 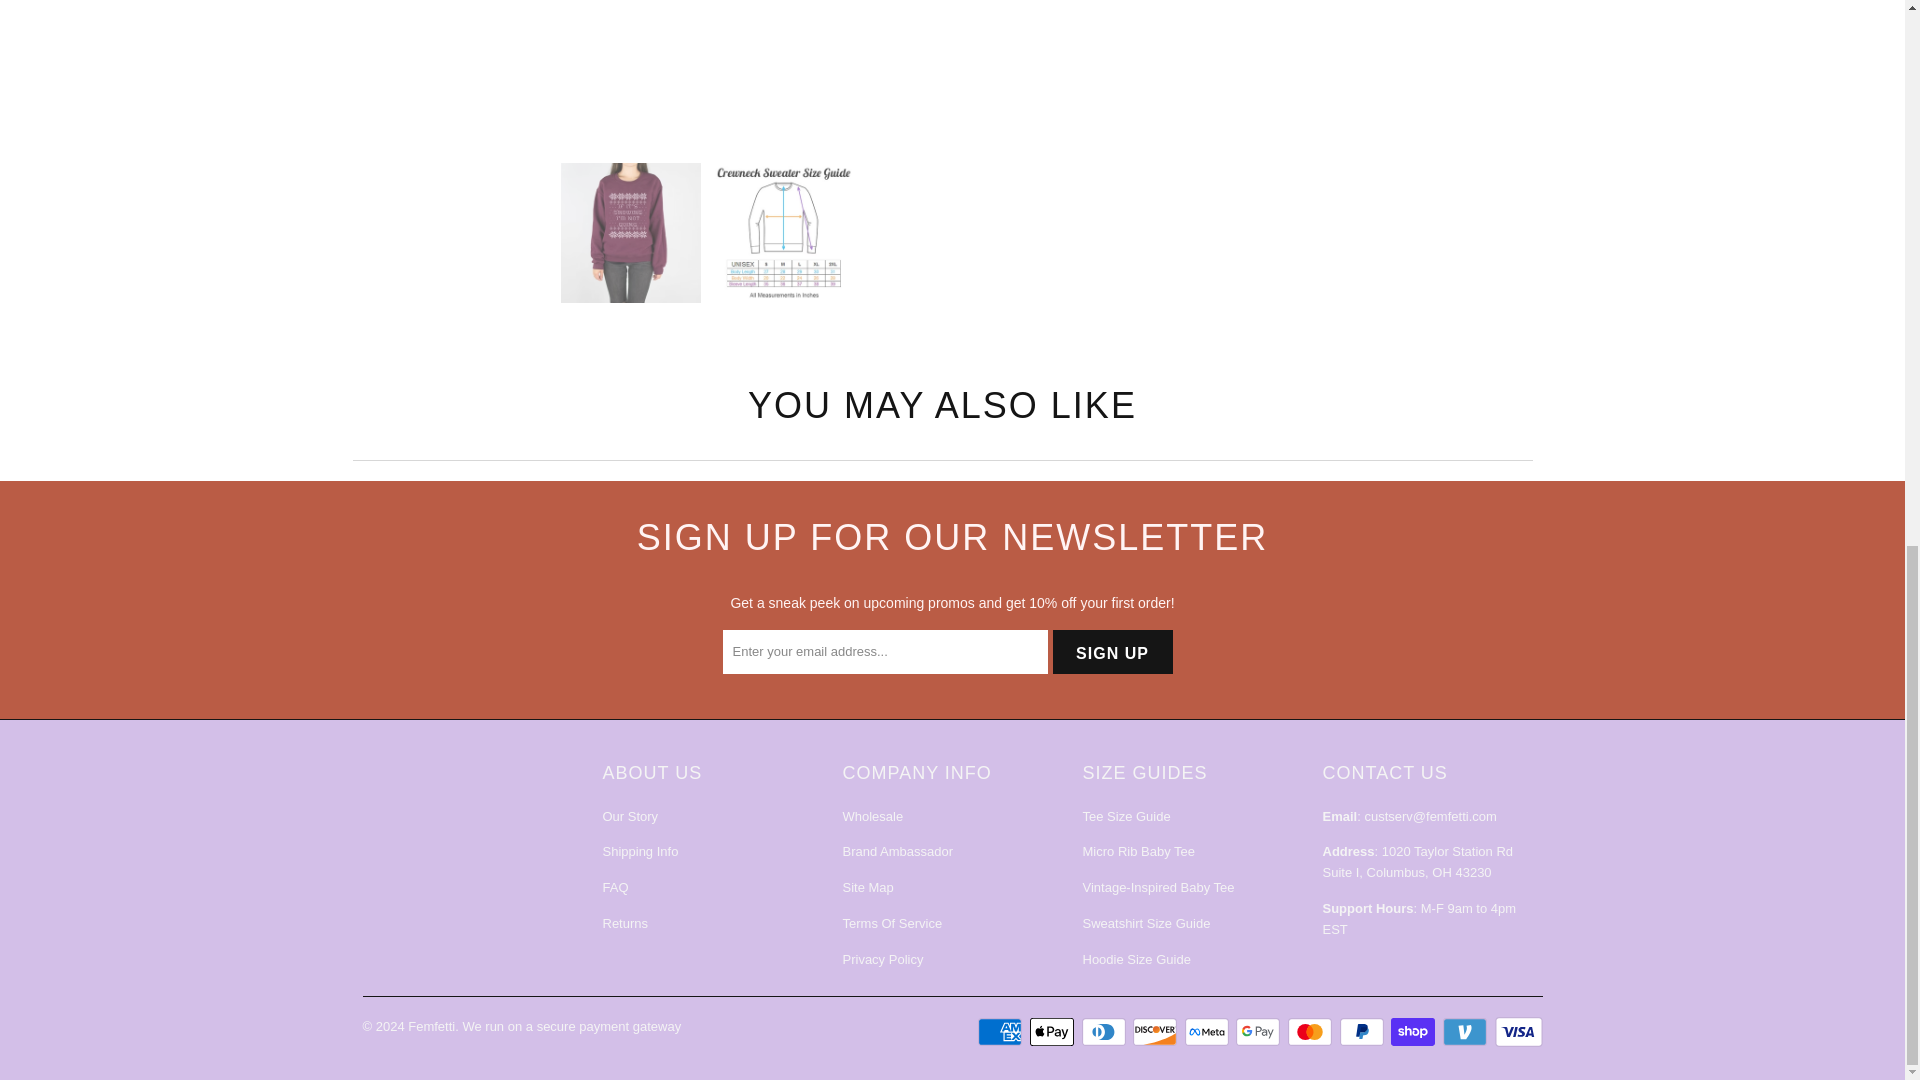 I want to click on Sign Up, so click(x=1112, y=651).